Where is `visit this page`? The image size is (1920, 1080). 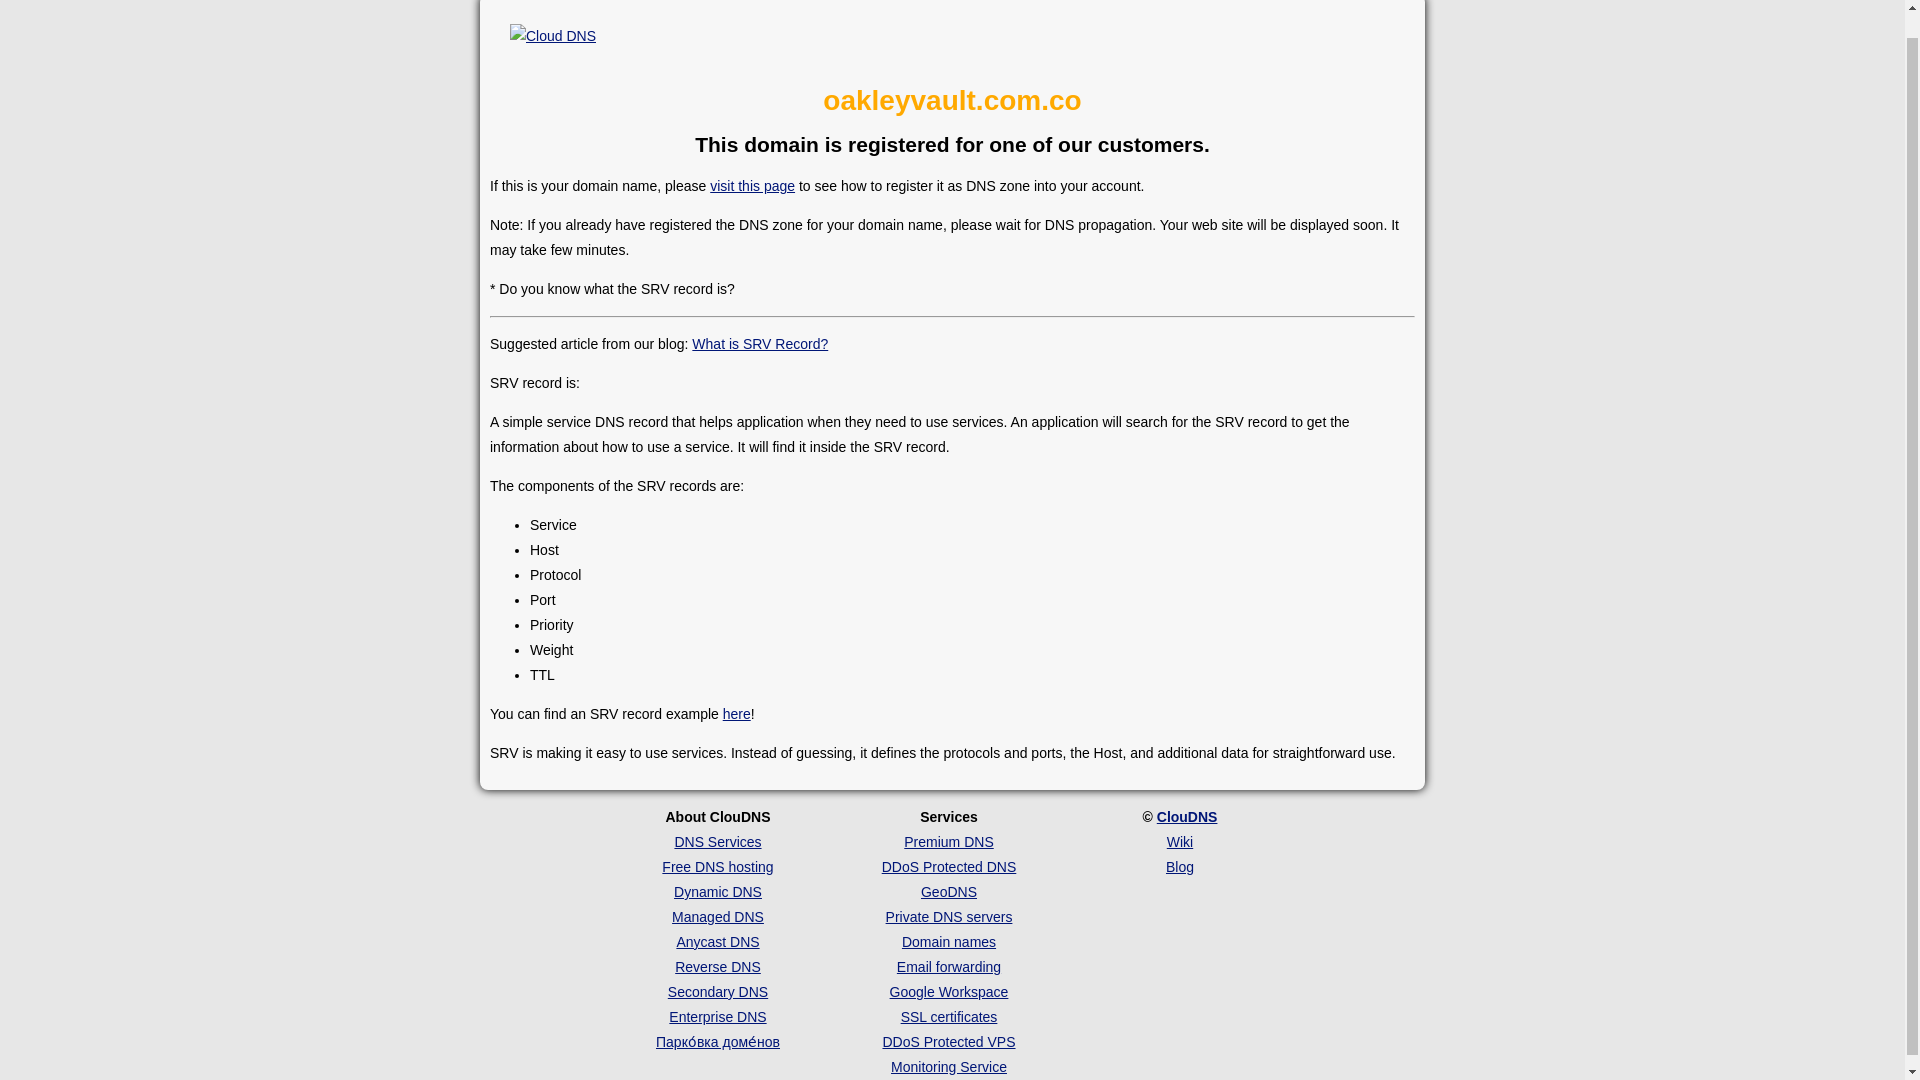
visit this page is located at coordinates (752, 186).